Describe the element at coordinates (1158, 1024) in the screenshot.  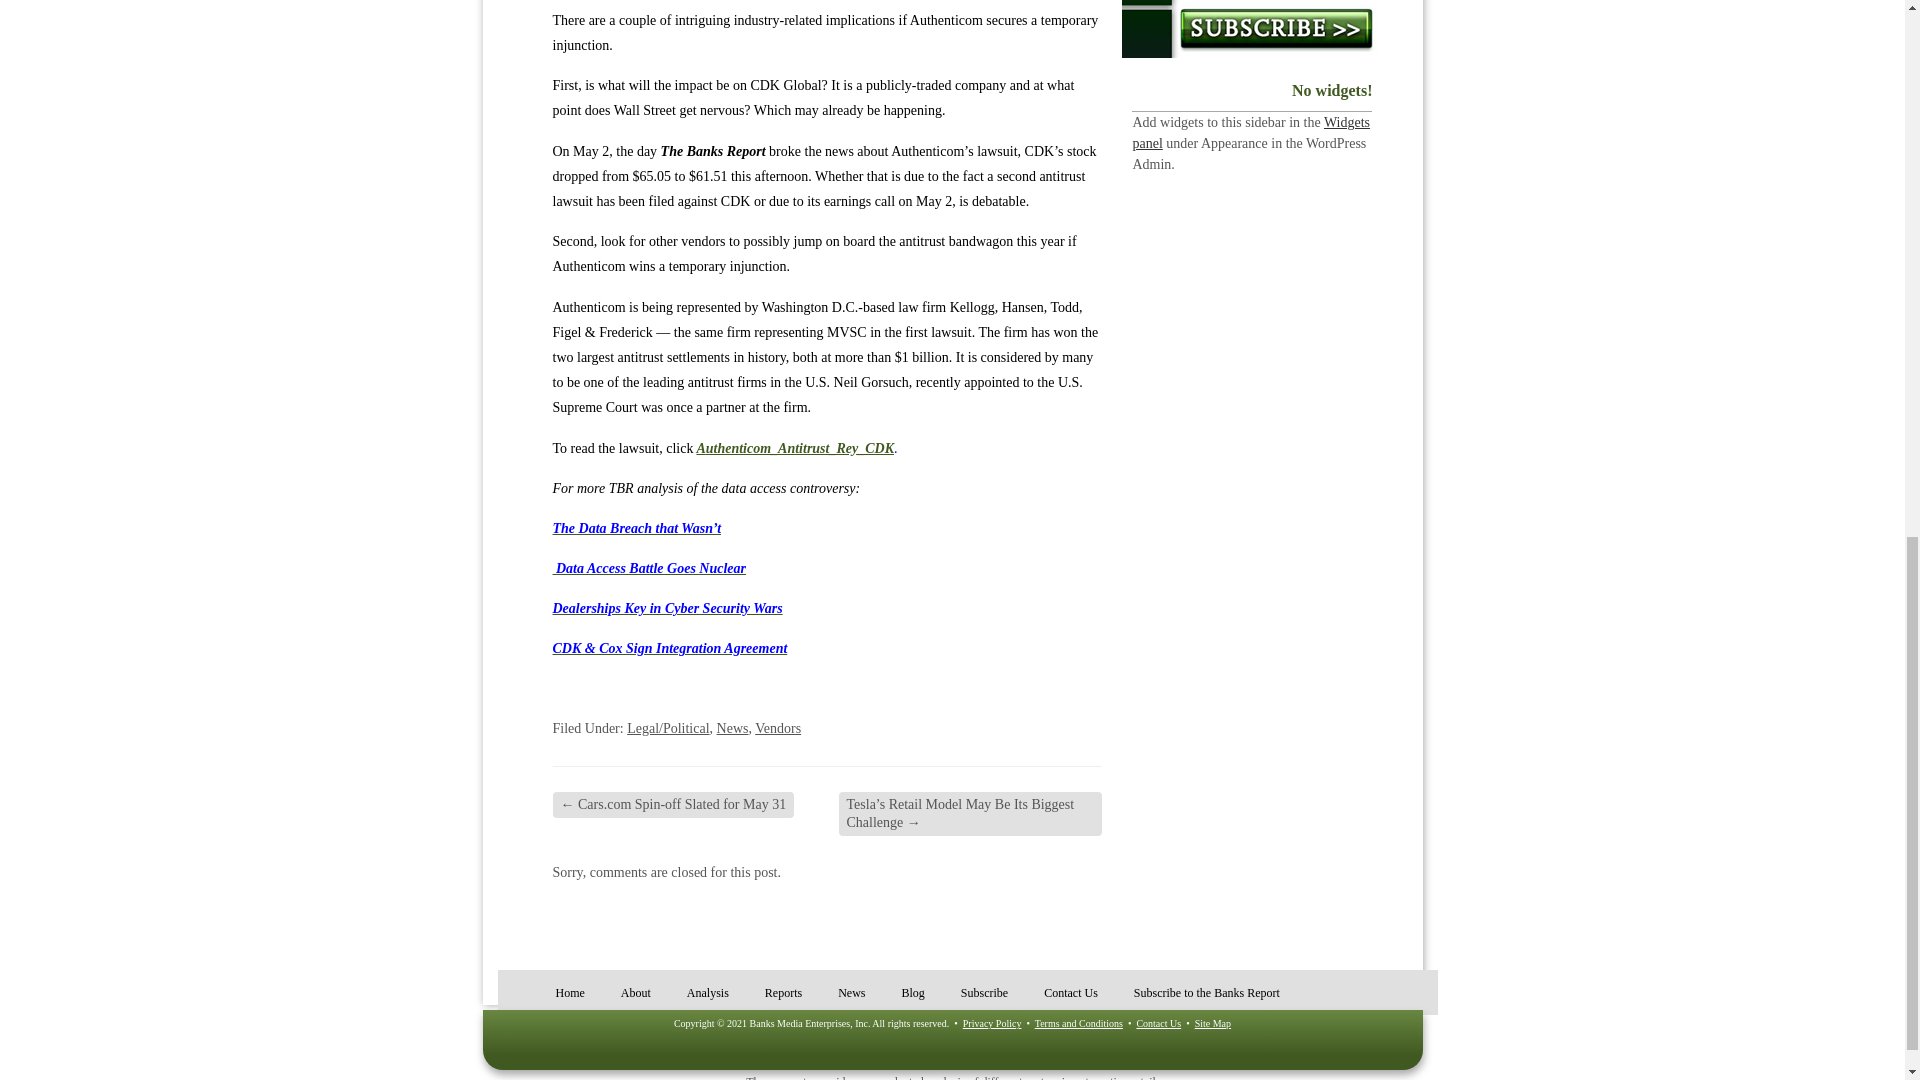
I see `Contact Us` at that location.